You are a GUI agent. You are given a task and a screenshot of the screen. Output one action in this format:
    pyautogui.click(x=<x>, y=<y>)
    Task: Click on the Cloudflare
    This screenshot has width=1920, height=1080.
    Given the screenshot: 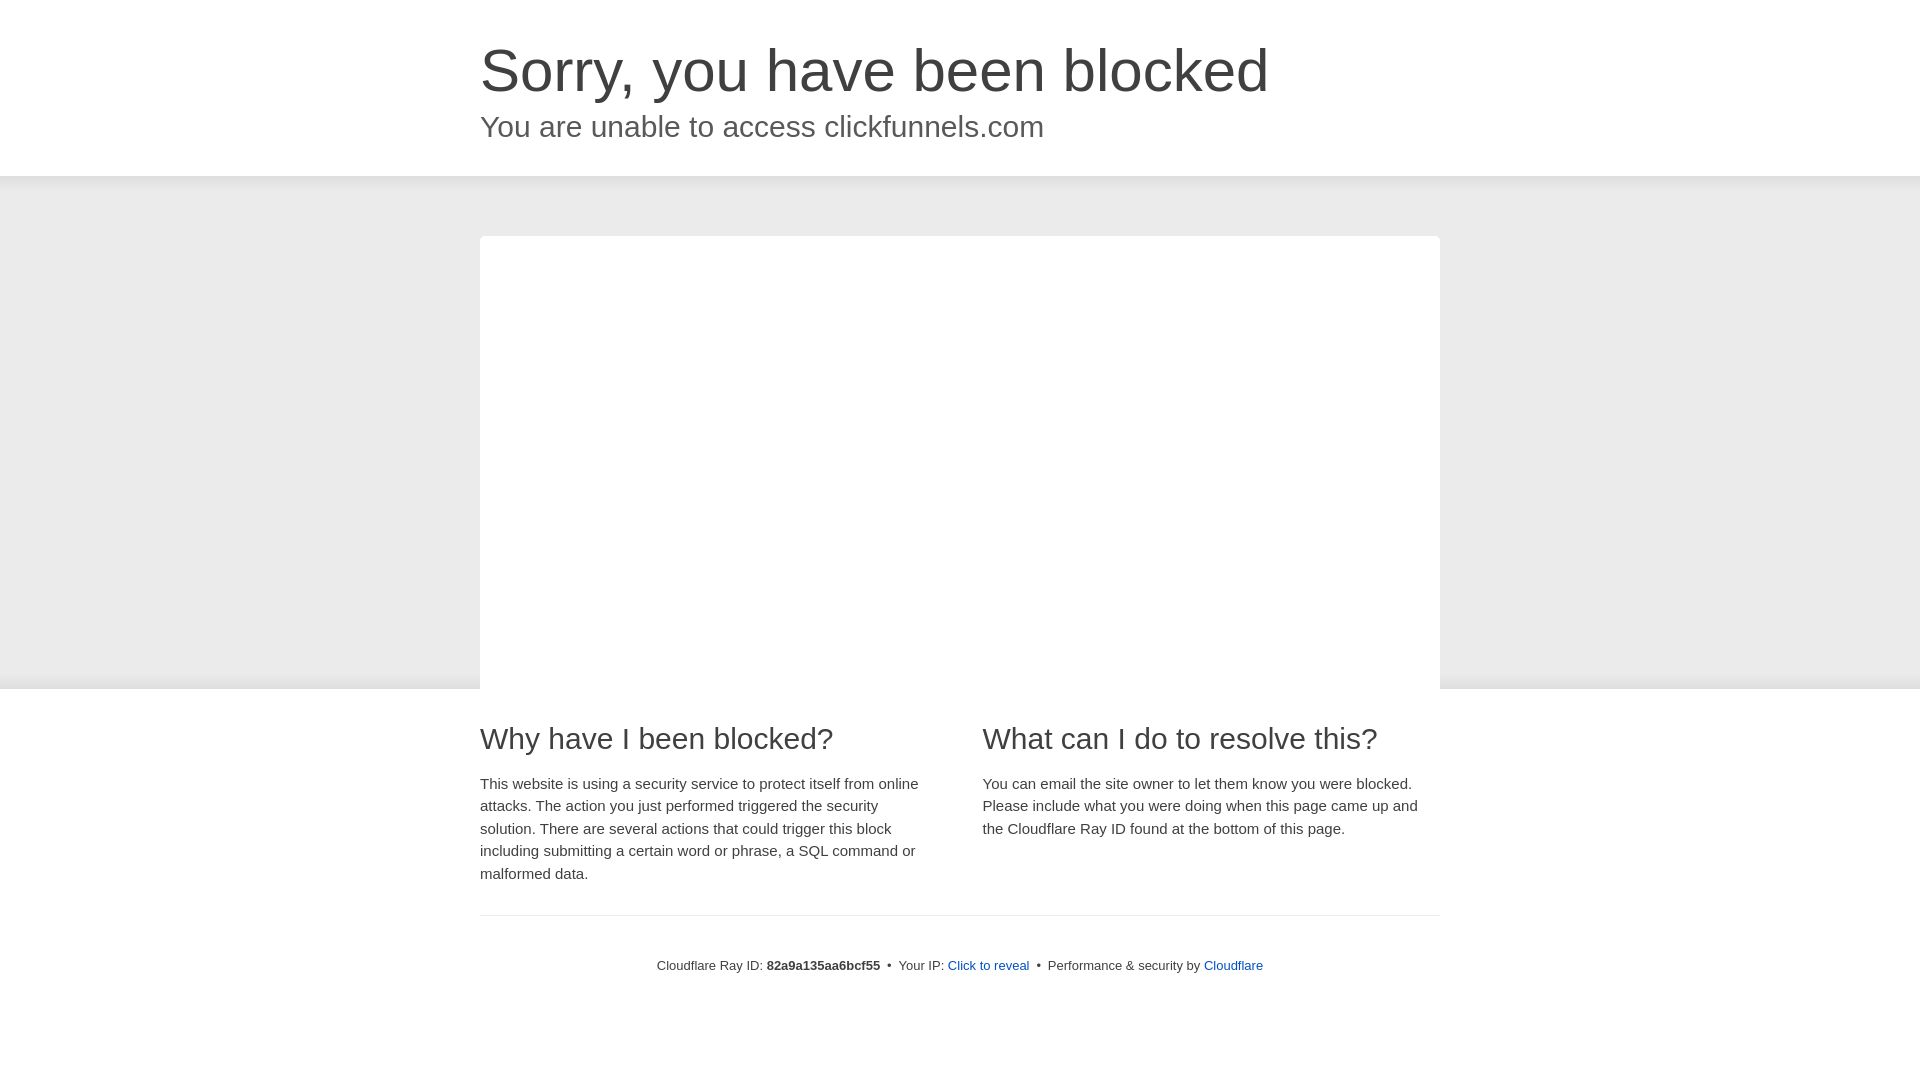 What is the action you would take?
    pyautogui.click(x=1234, y=966)
    